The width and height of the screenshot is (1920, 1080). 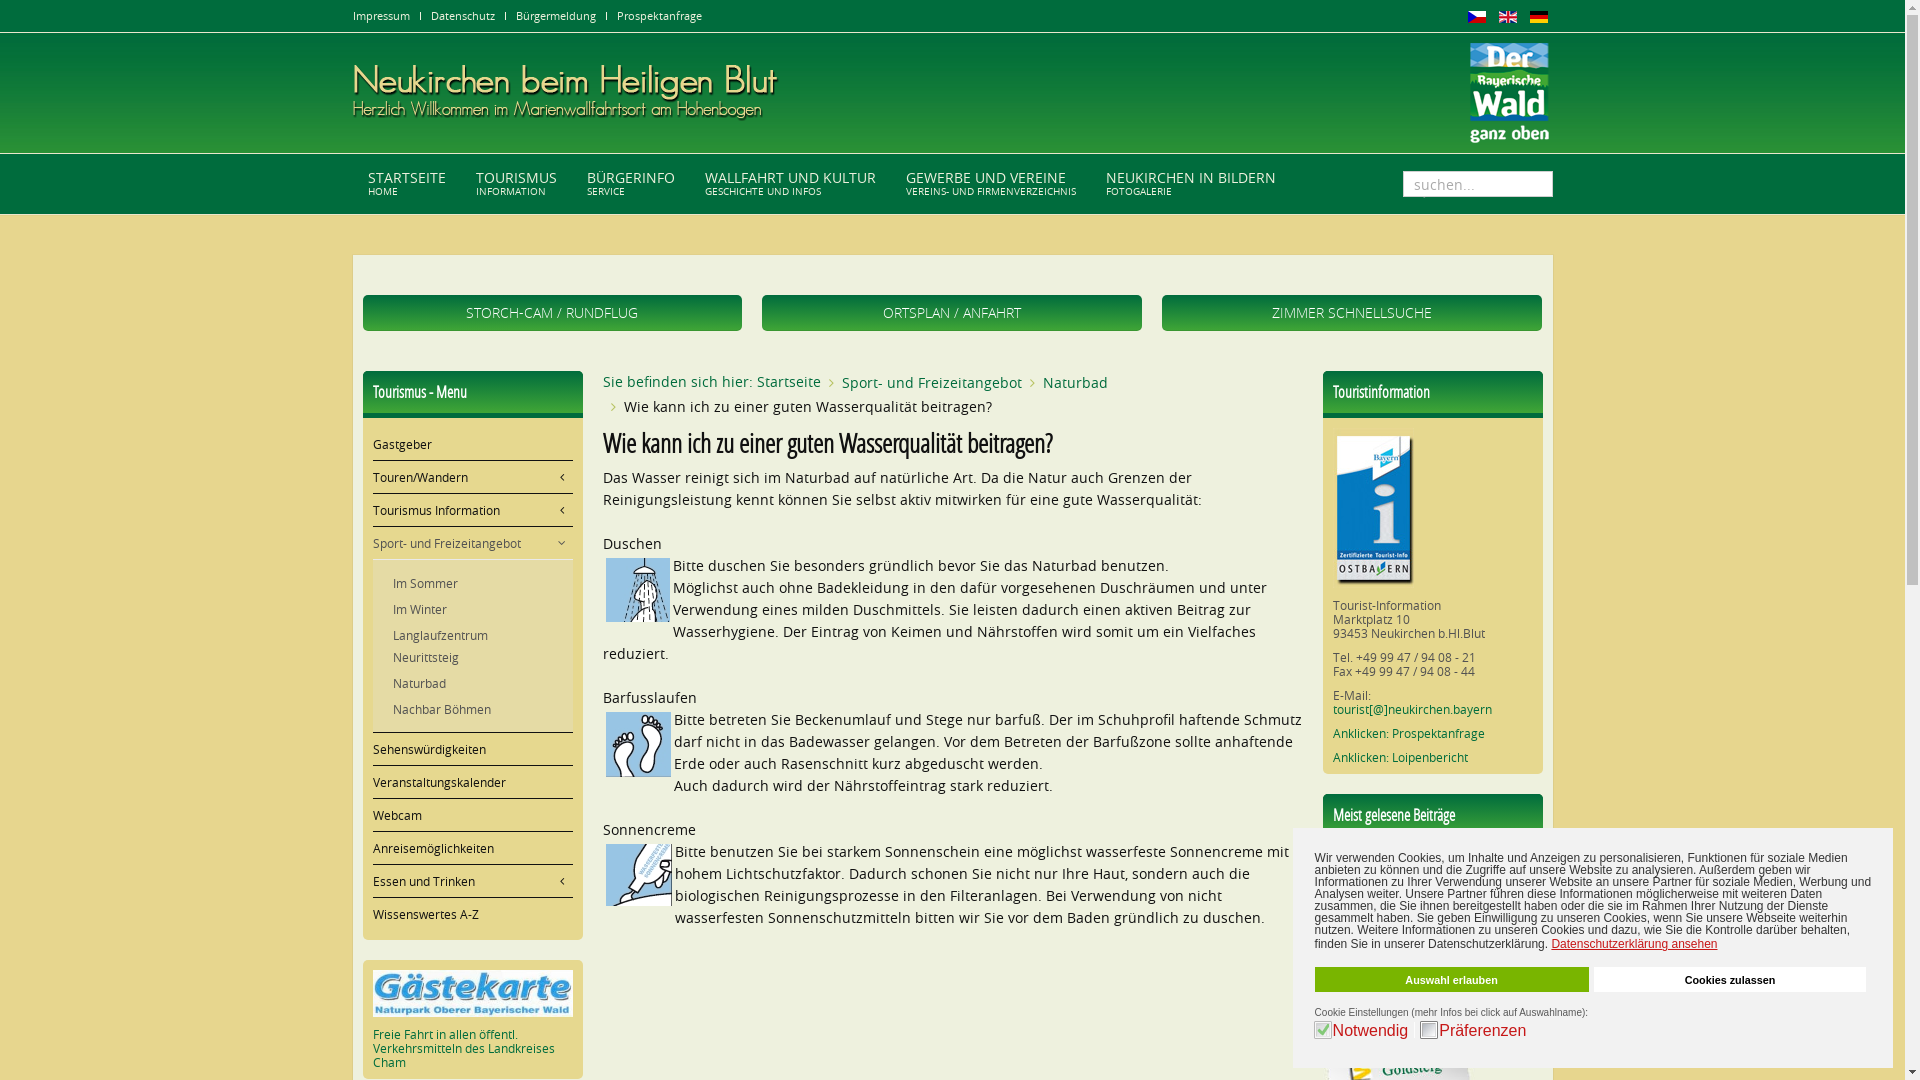 I want to click on Unsere Gastgeber, so click(x=1384, y=929).